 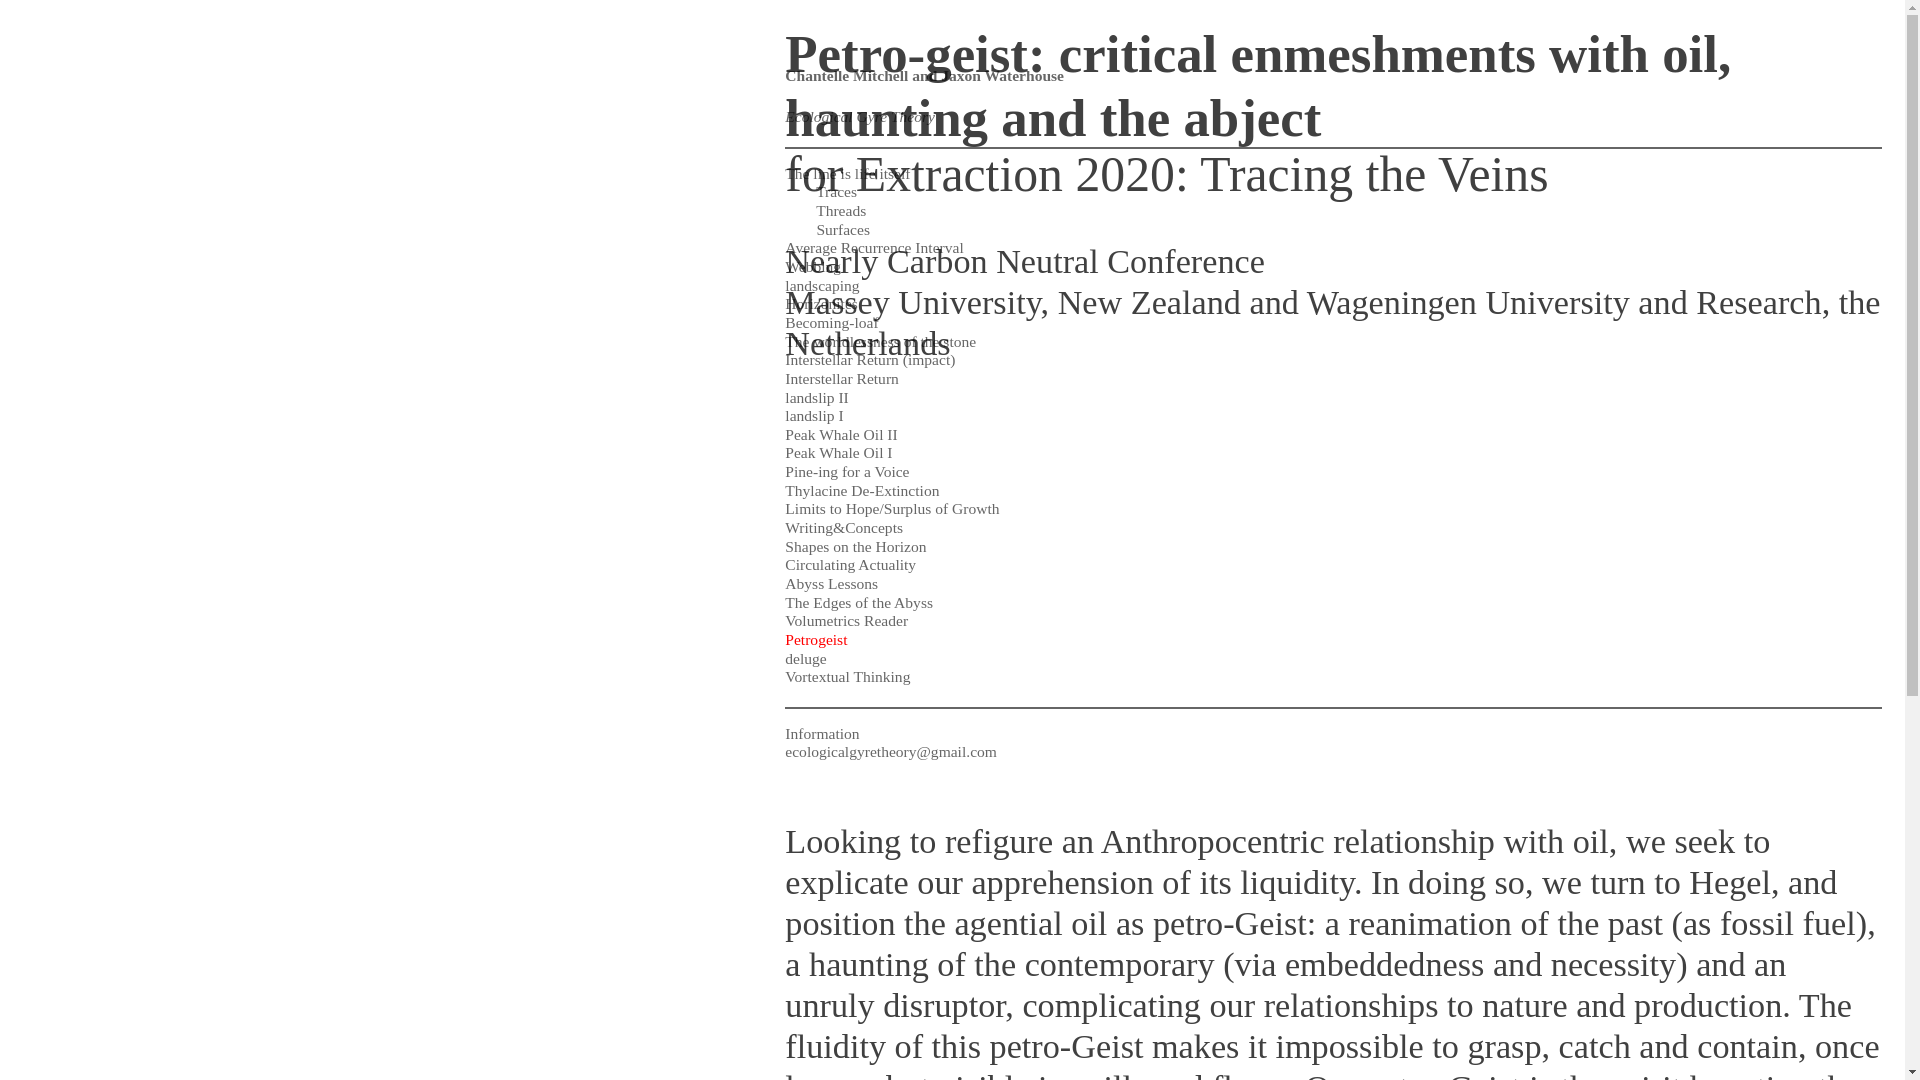 I want to click on Traces, so click(x=836, y=190).